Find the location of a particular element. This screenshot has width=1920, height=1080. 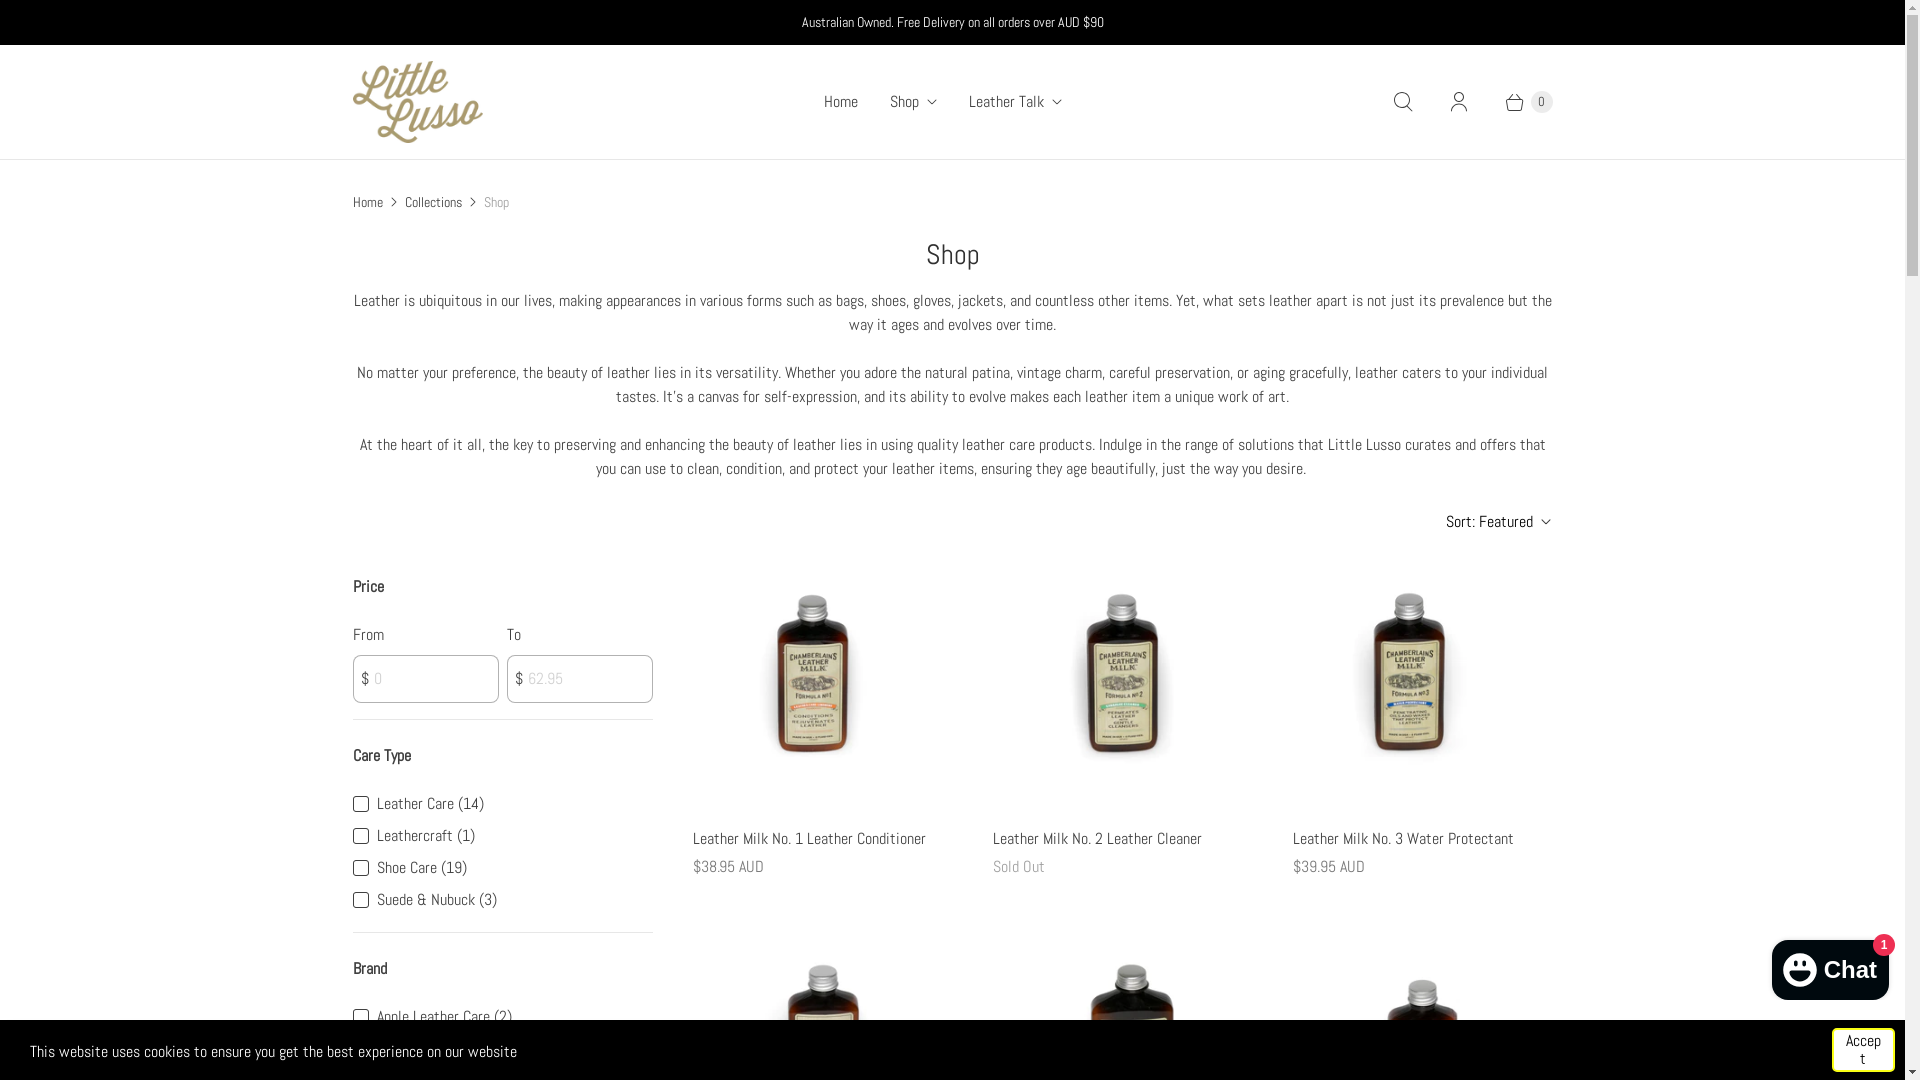

Leather Milk No. 2 Leather Cleaner is located at coordinates (1122, 839).